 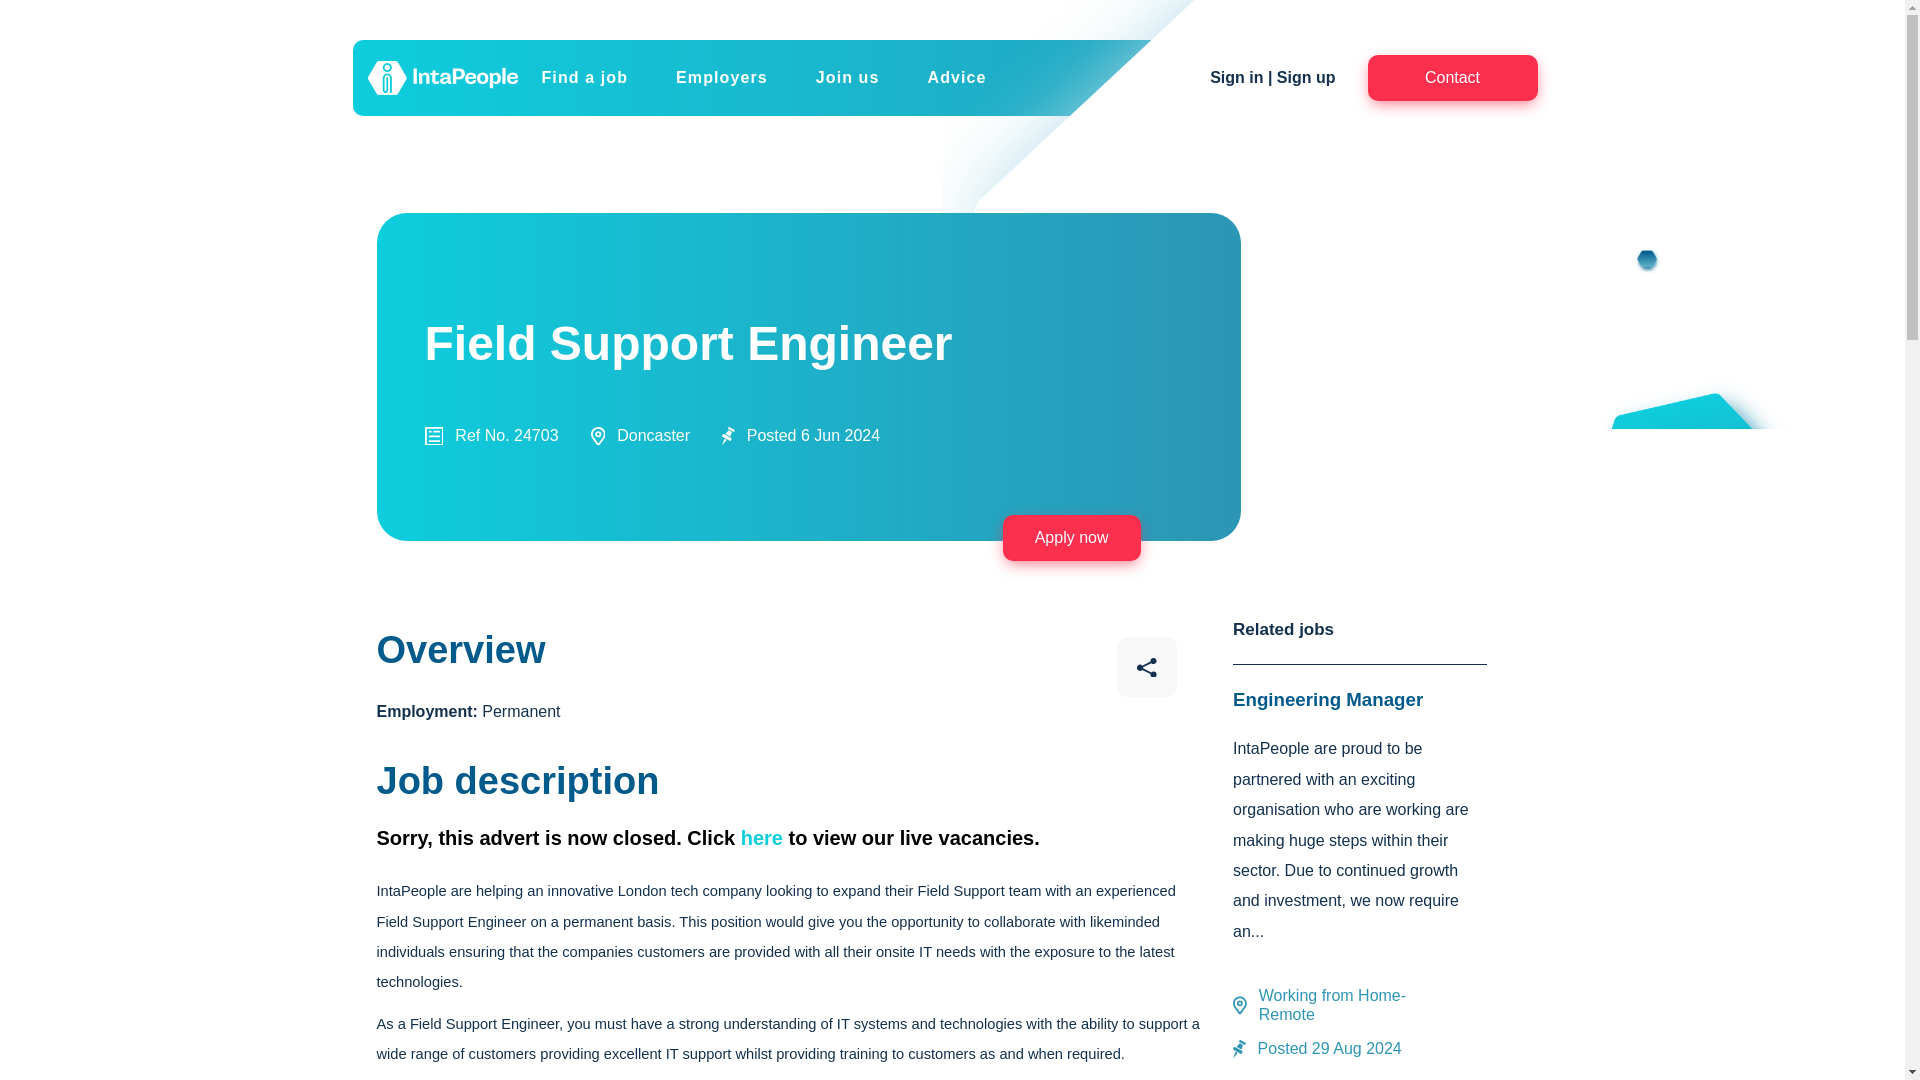 I want to click on here, so click(x=762, y=838).